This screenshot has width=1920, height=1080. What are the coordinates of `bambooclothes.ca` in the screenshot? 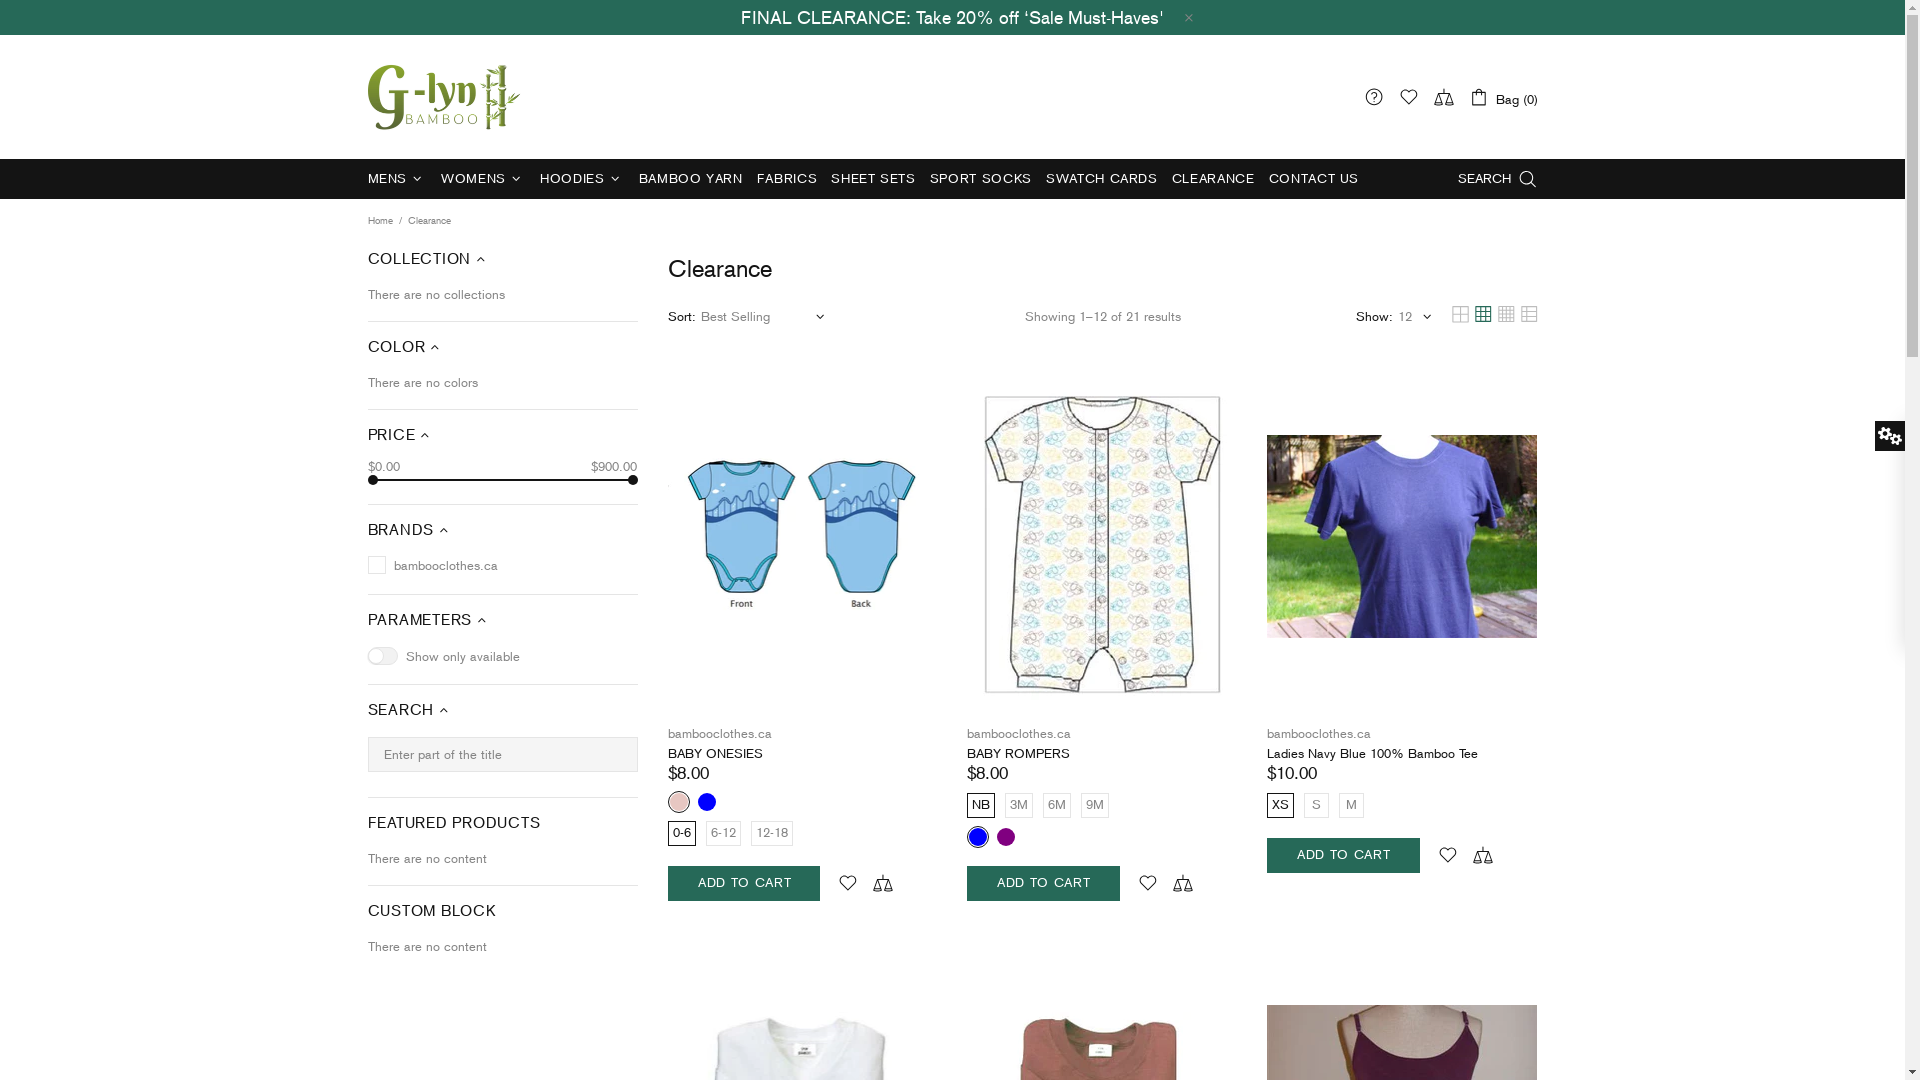 It's located at (445, 96).